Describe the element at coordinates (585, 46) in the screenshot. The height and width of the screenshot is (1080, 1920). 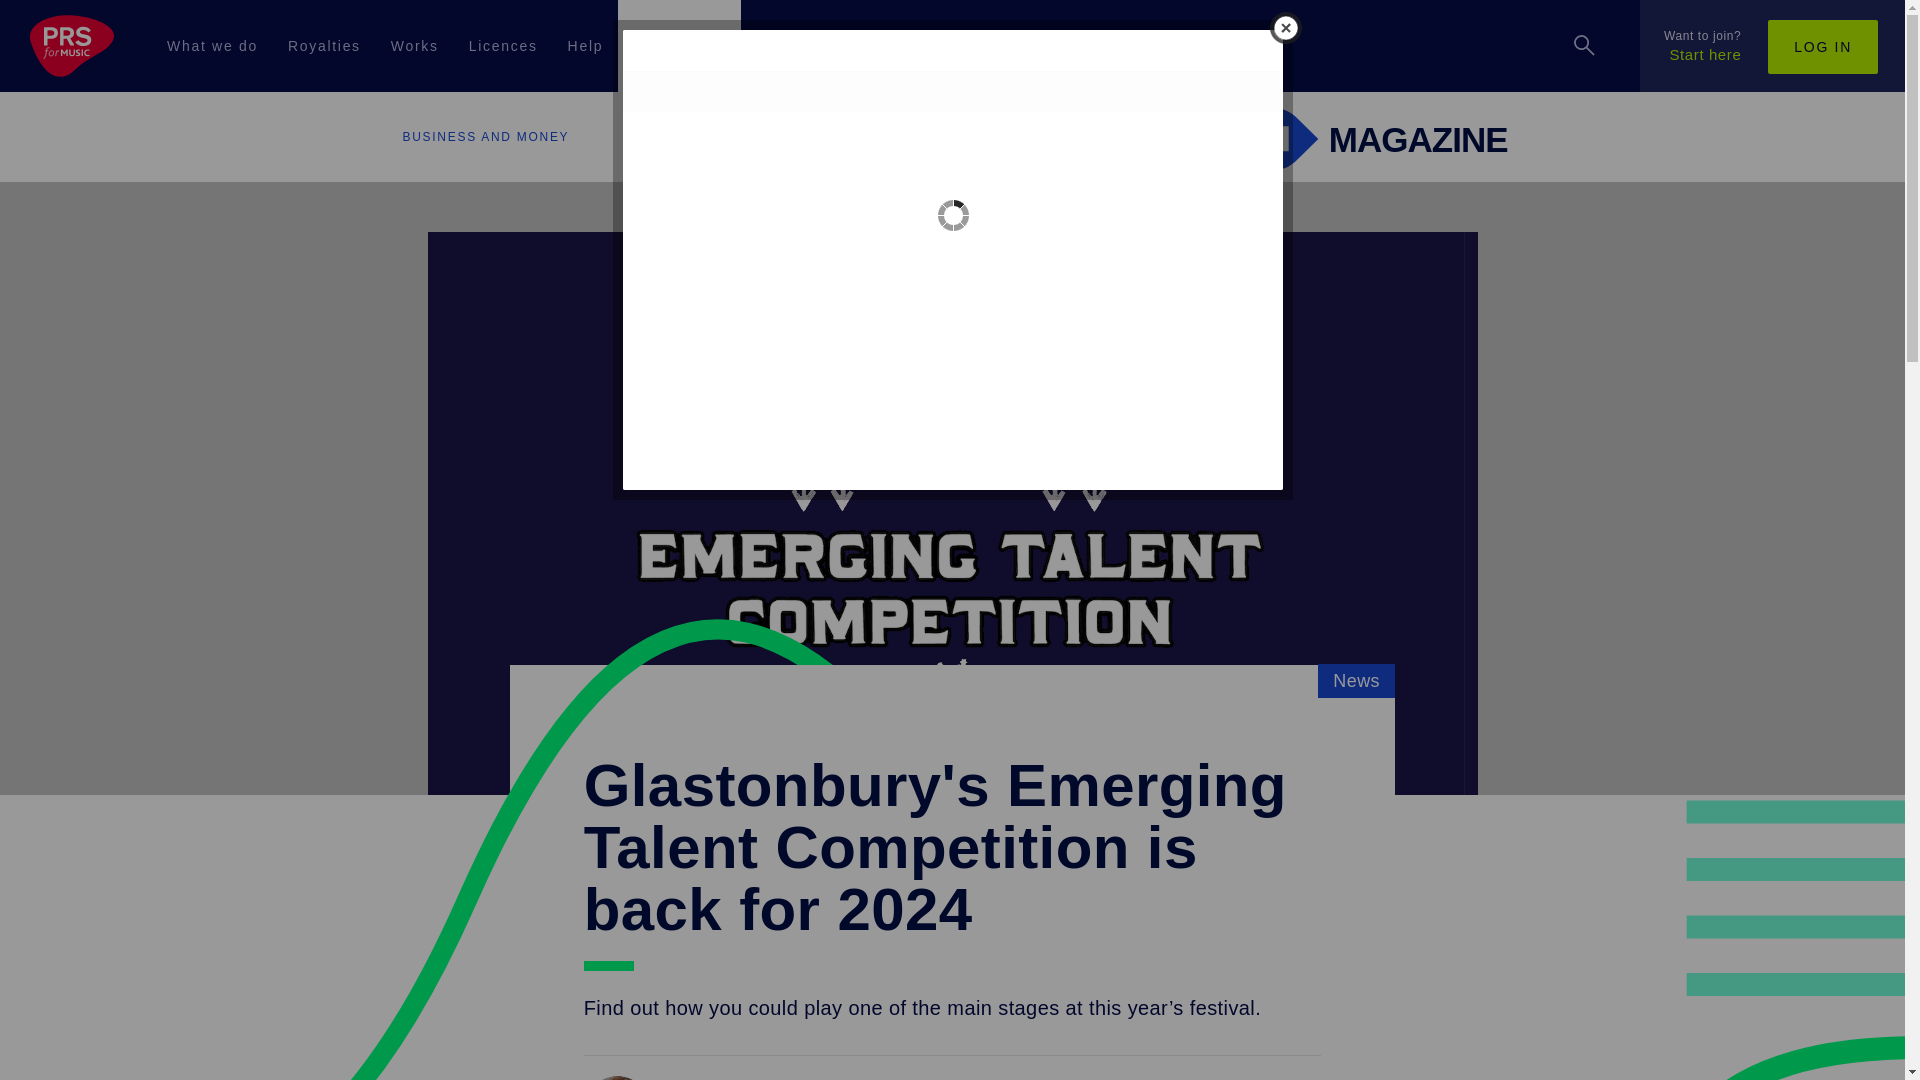
I see `Help` at that location.